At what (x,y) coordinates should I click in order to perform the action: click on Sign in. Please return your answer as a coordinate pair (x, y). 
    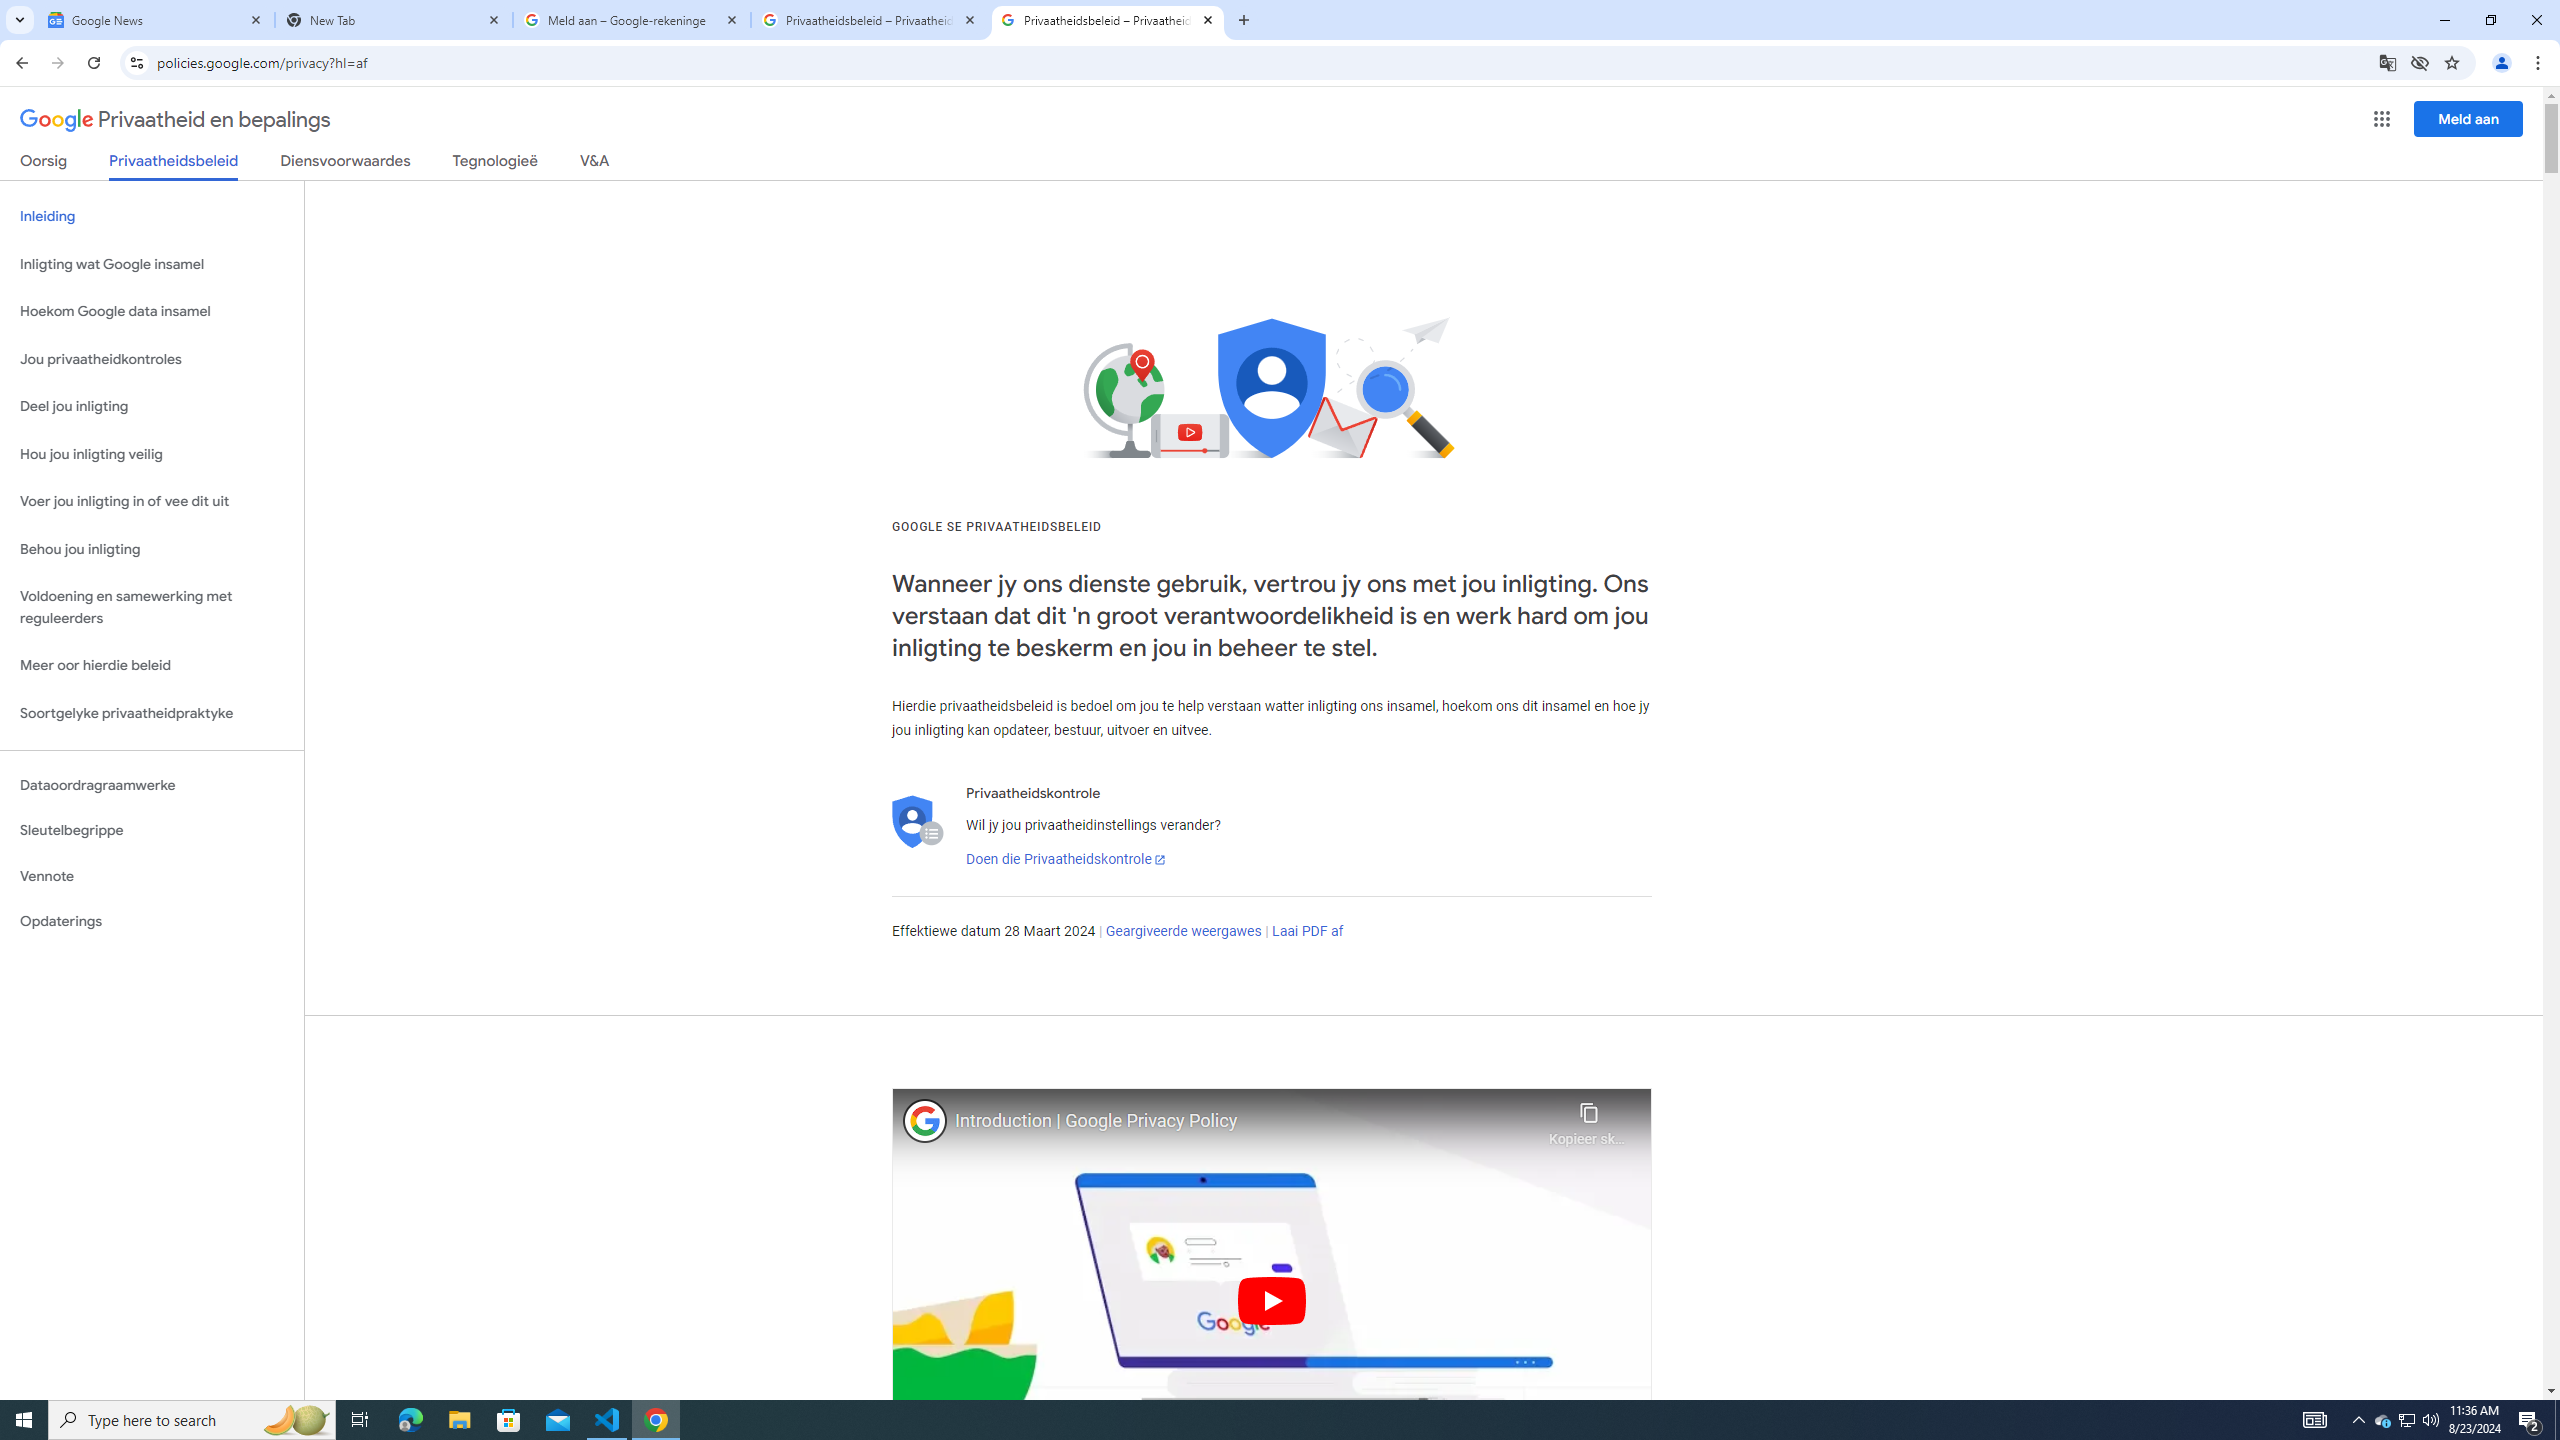
    Looking at the image, I should click on (2293, 32).